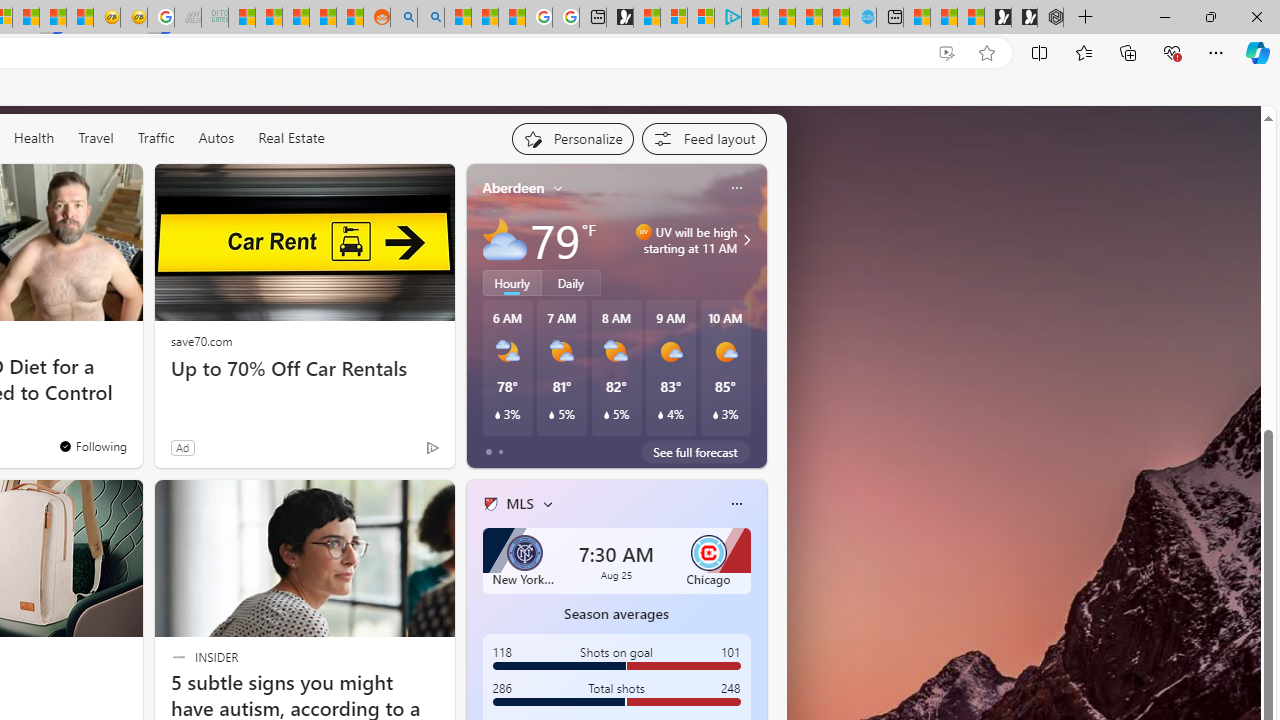 The image size is (1280, 720). I want to click on Student Loan Update: Forgiveness Program Ends This Month, so click(322, 18).